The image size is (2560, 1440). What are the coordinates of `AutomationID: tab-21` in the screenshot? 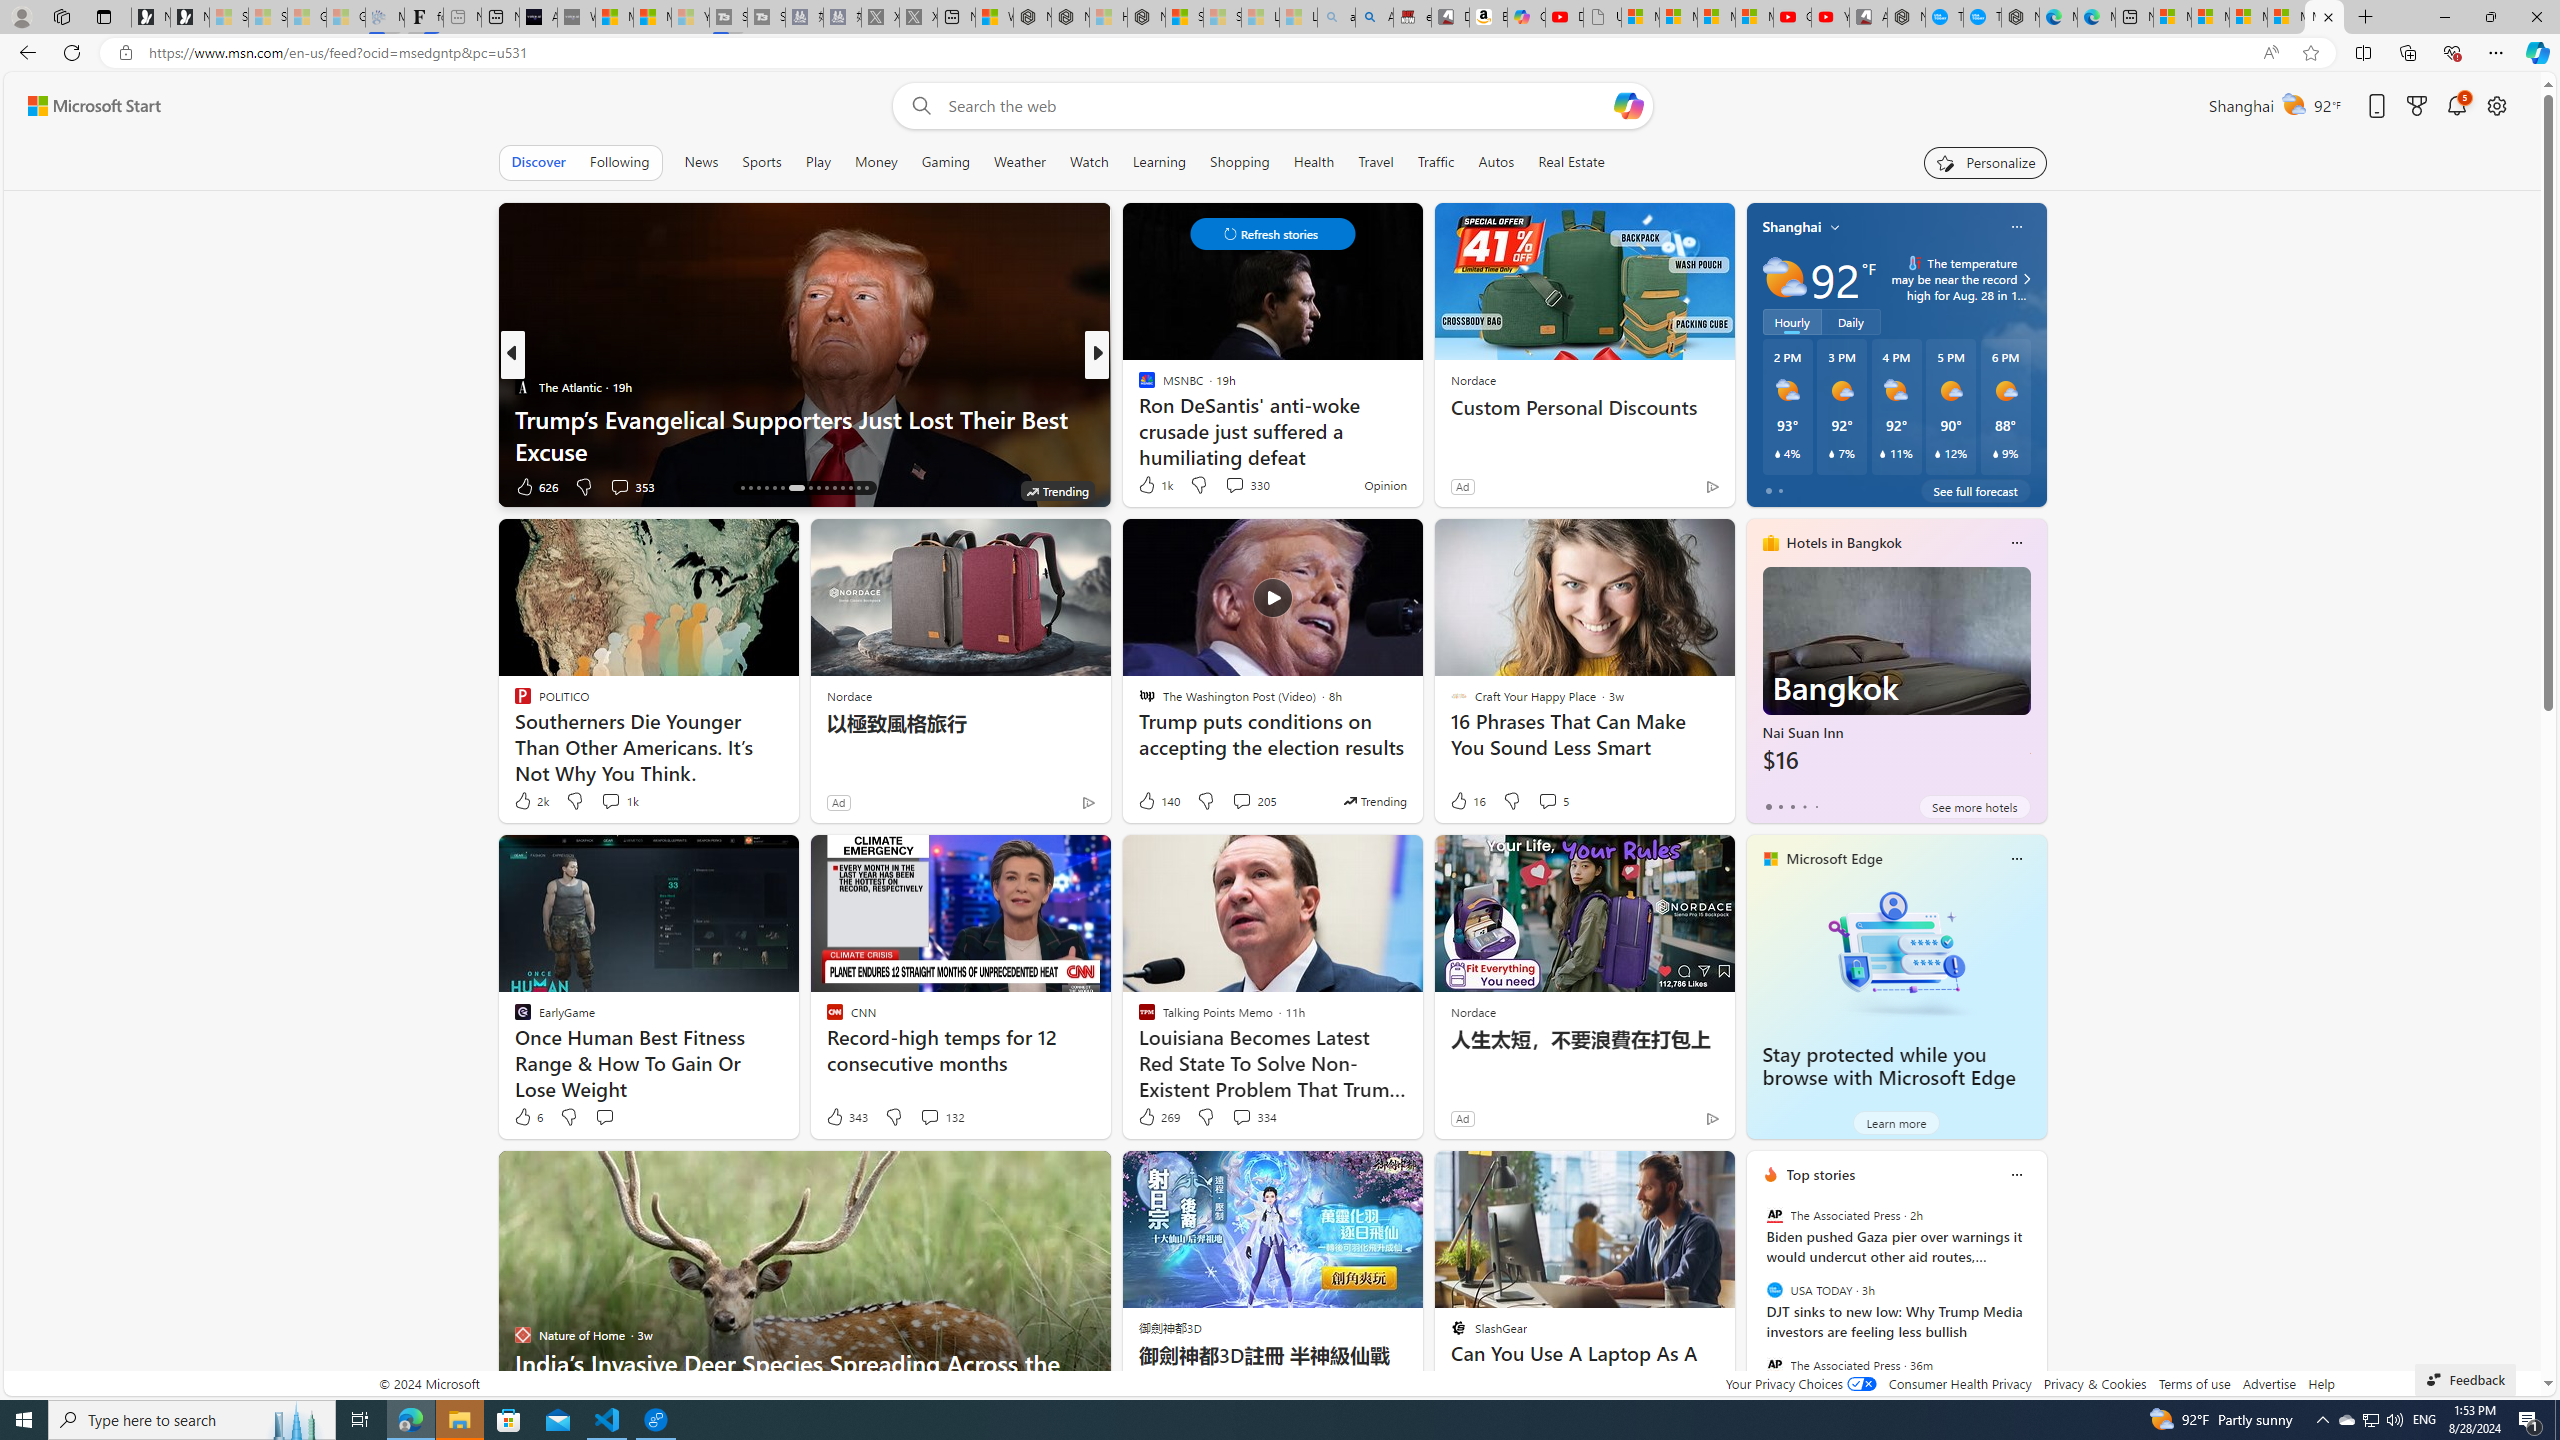 It's located at (782, 488).